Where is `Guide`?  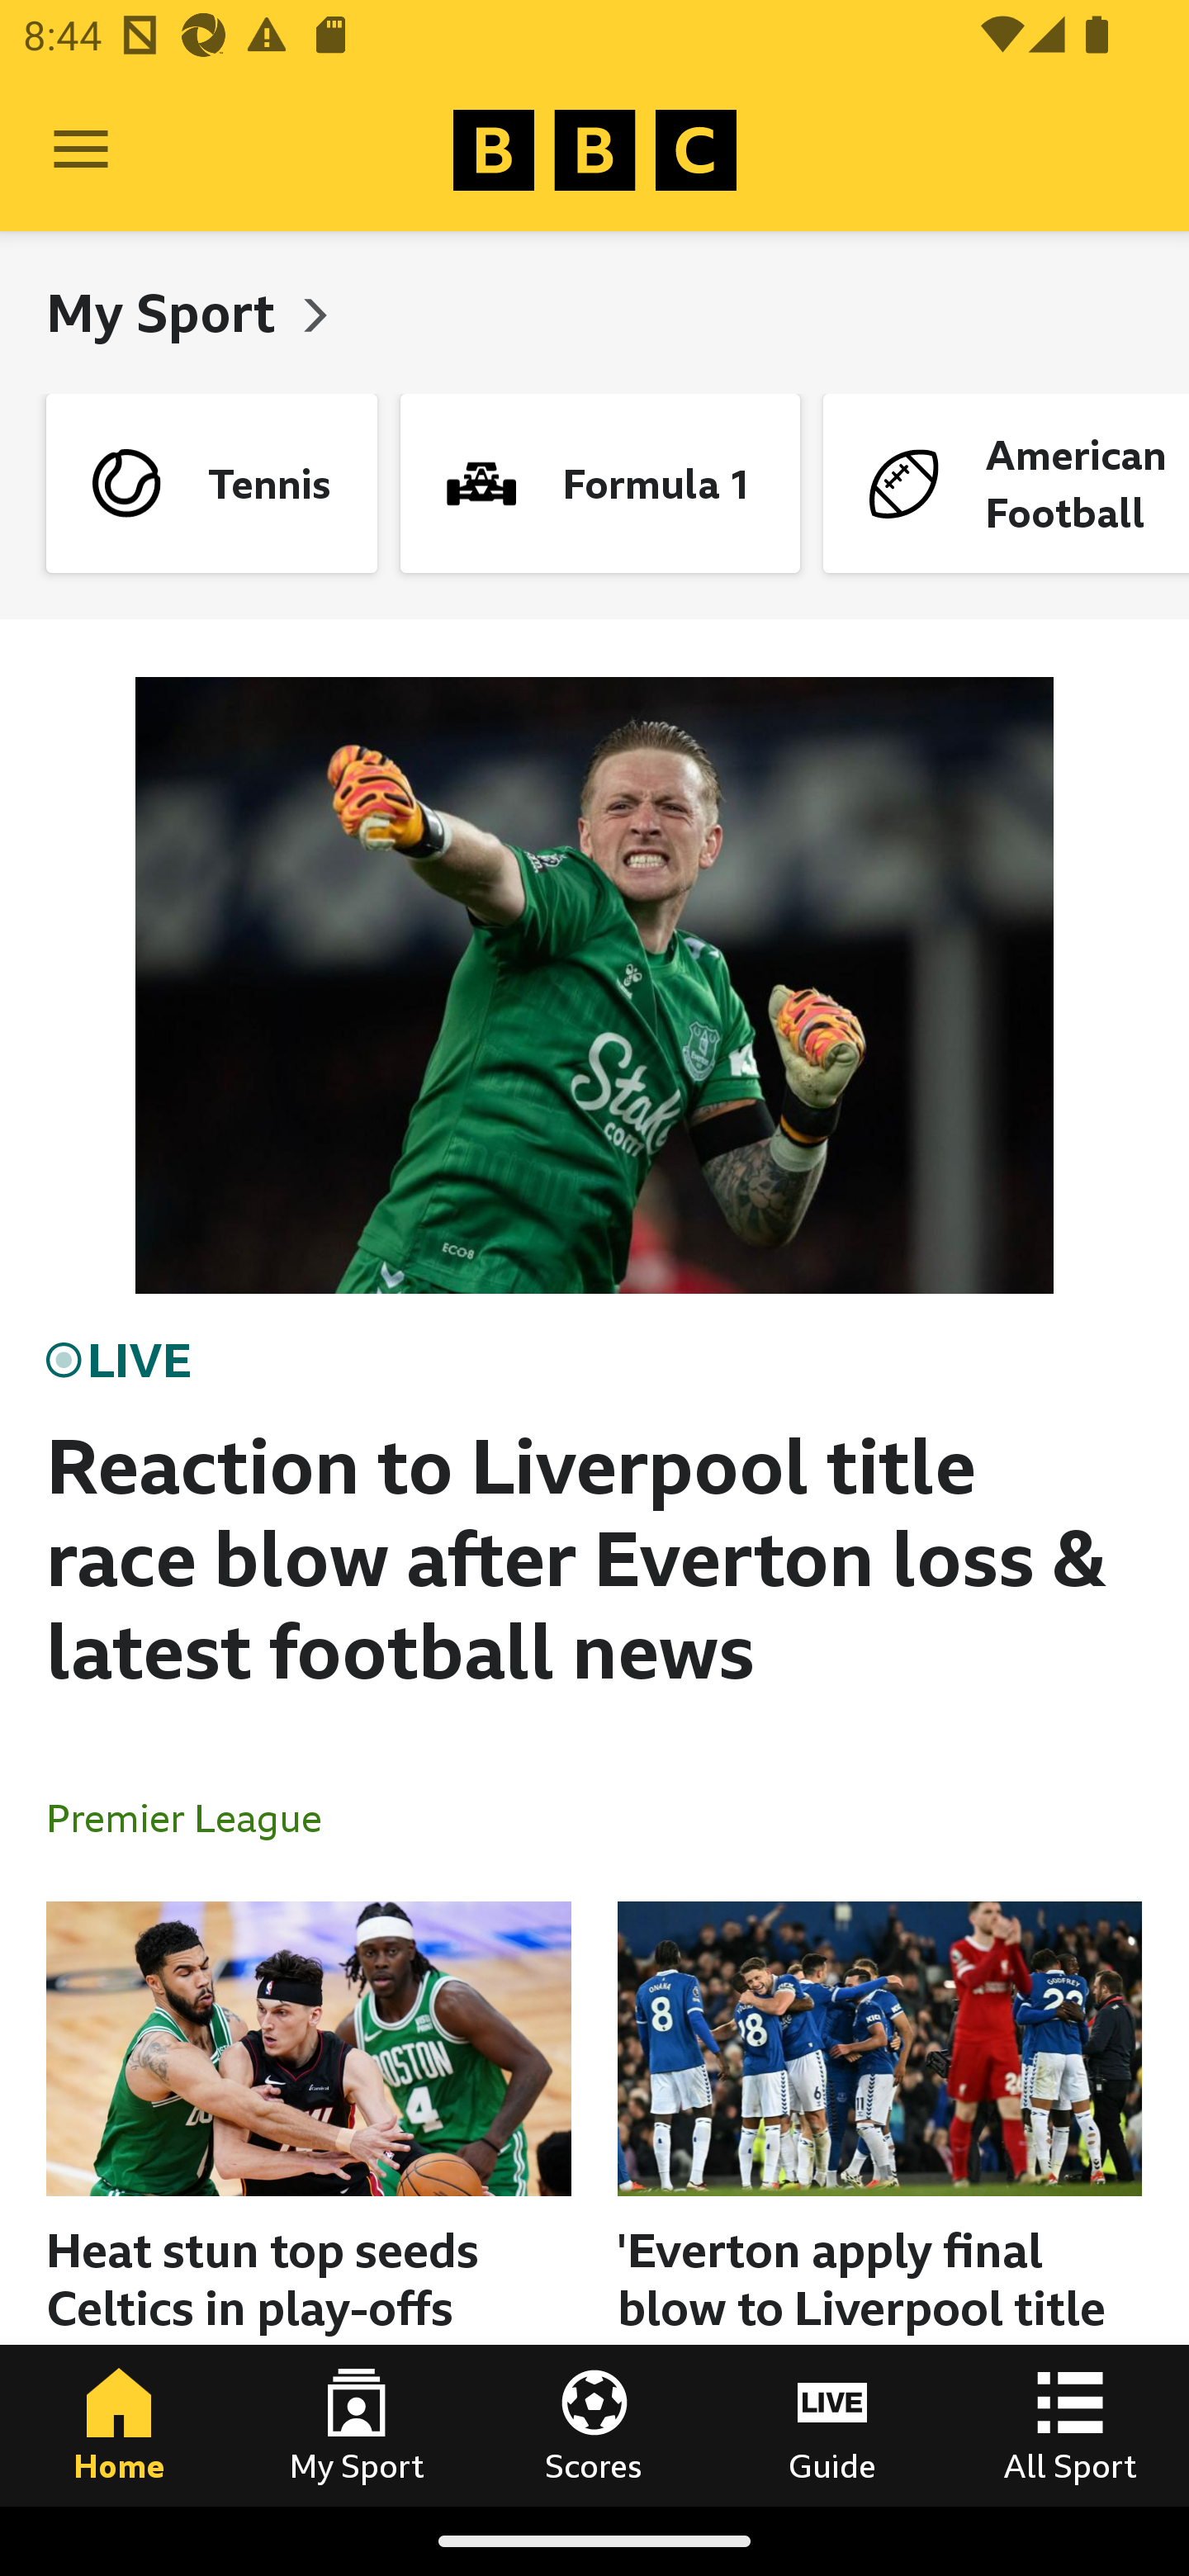
Guide is located at coordinates (832, 2425).